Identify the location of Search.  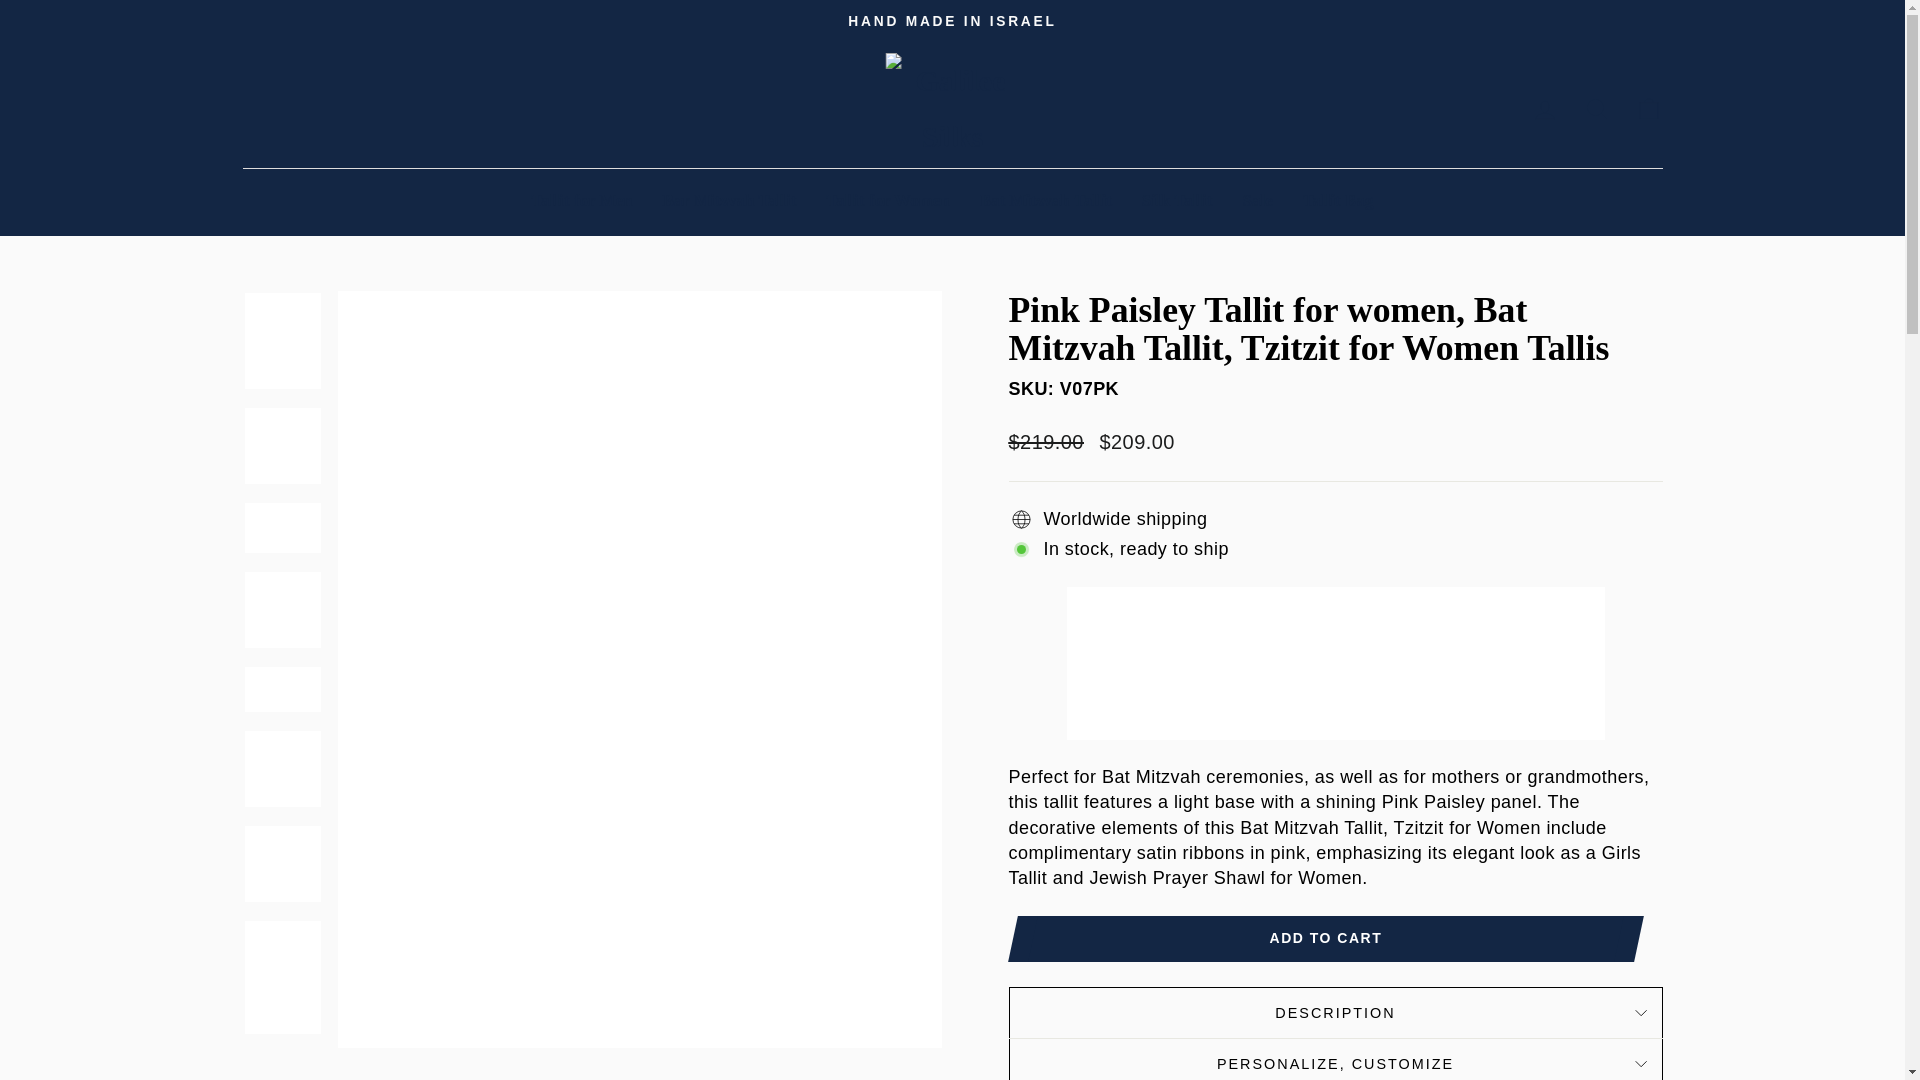
(1596, 108).